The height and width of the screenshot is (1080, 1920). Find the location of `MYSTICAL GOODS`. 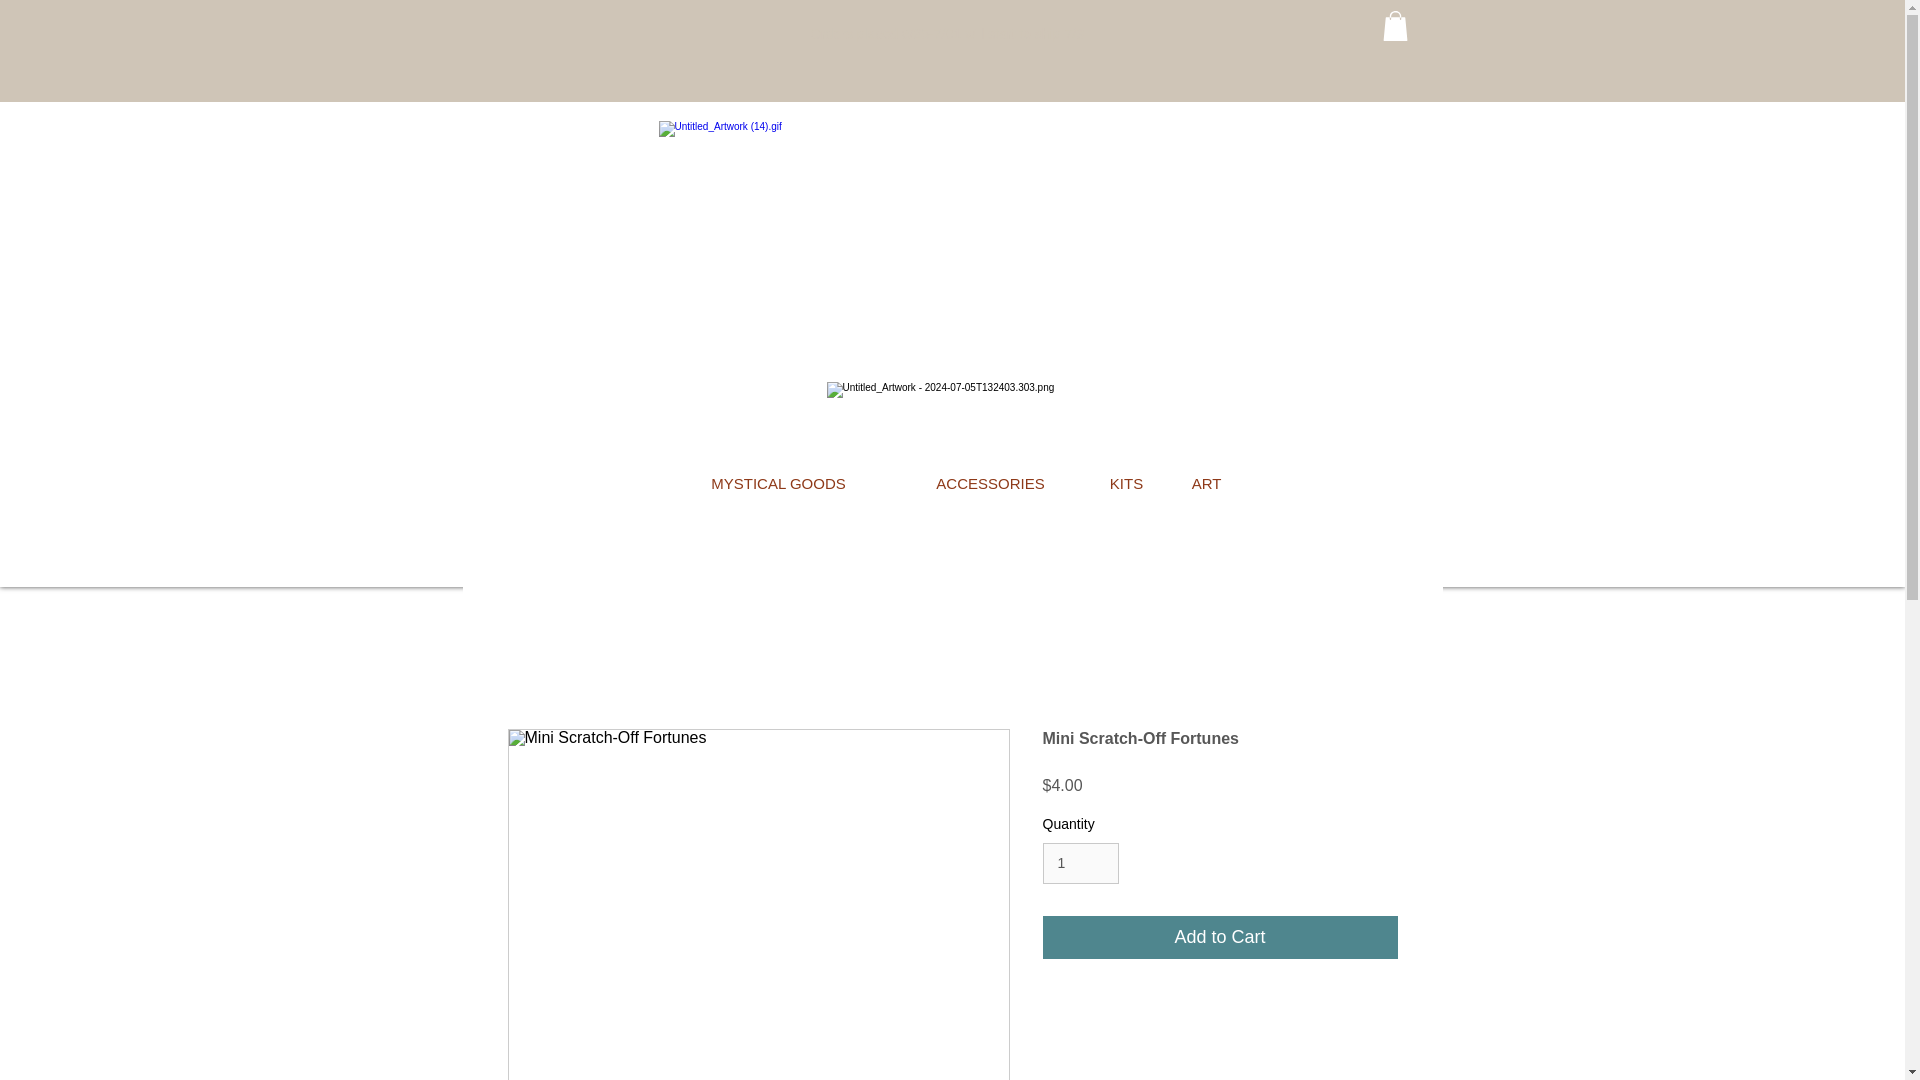

MYSTICAL GOODS is located at coordinates (777, 484).